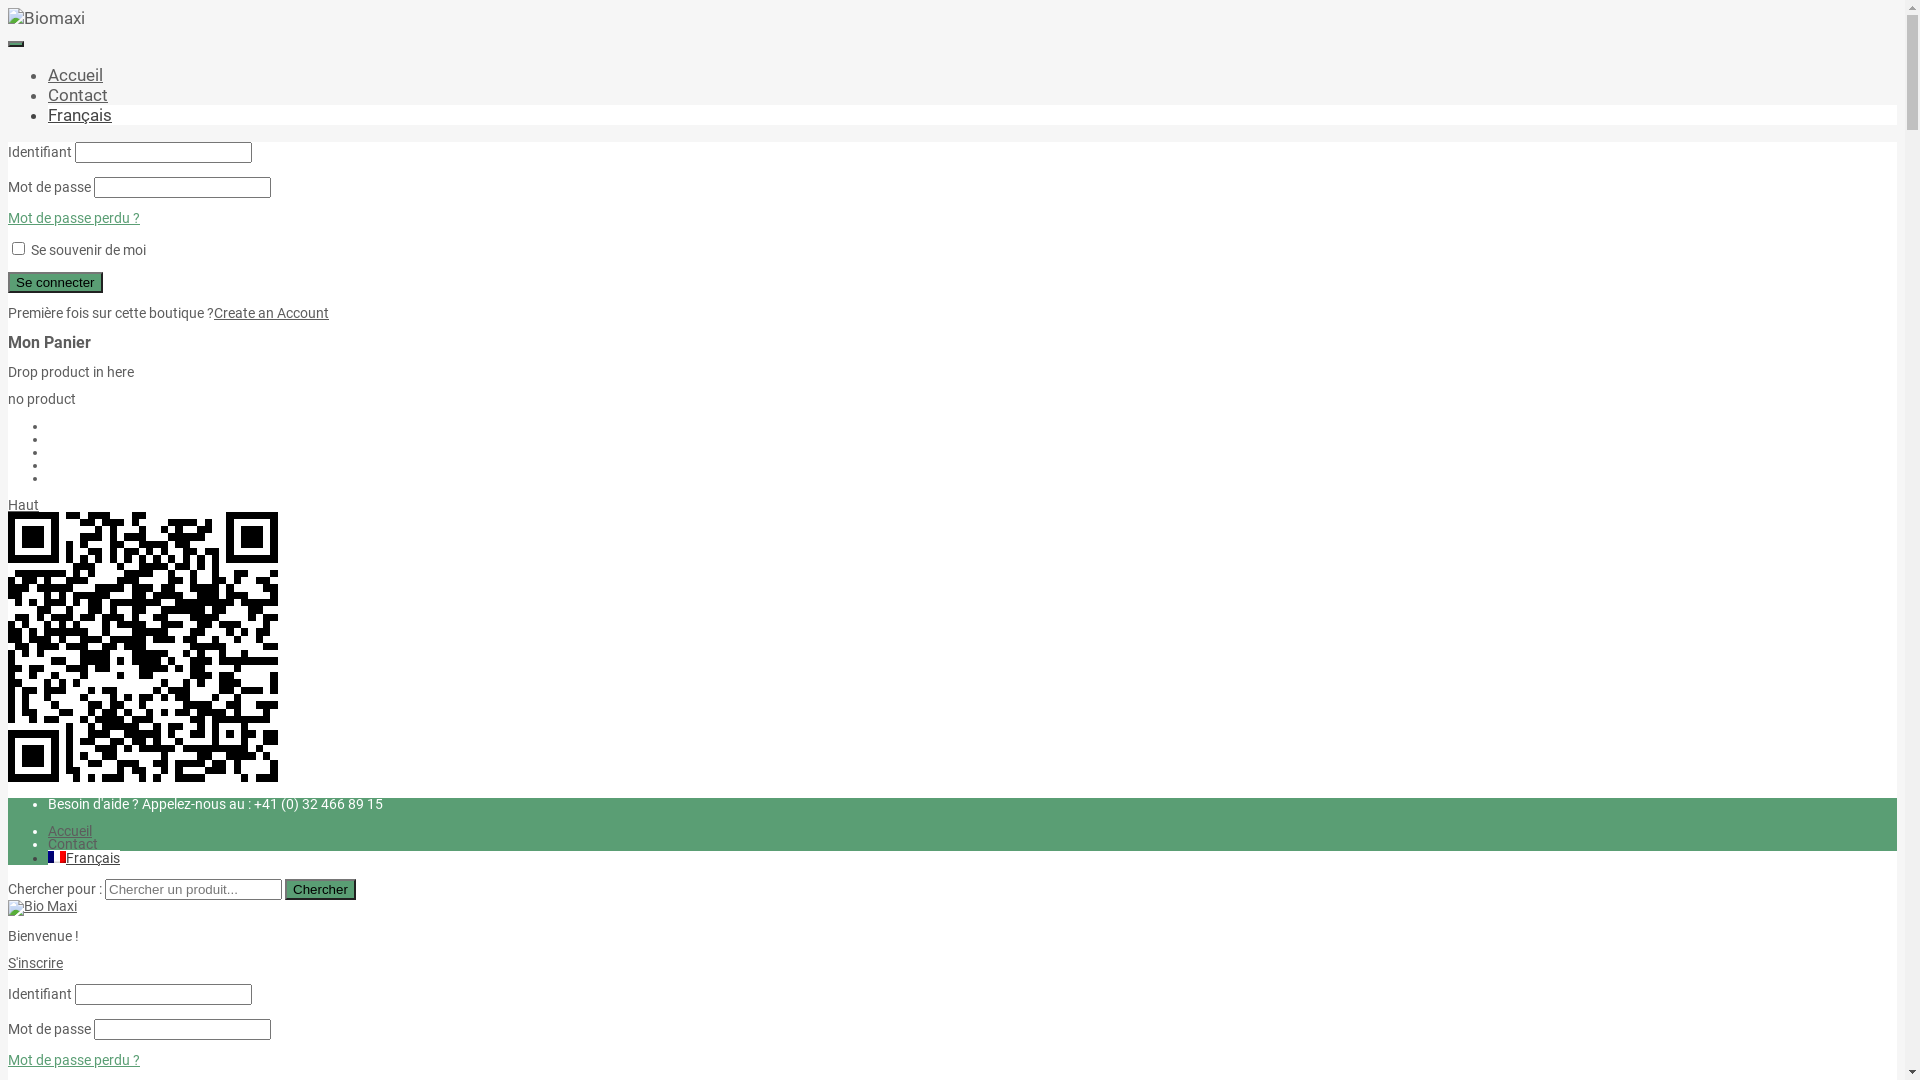  What do you see at coordinates (320, 890) in the screenshot?
I see `Chercher` at bounding box center [320, 890].